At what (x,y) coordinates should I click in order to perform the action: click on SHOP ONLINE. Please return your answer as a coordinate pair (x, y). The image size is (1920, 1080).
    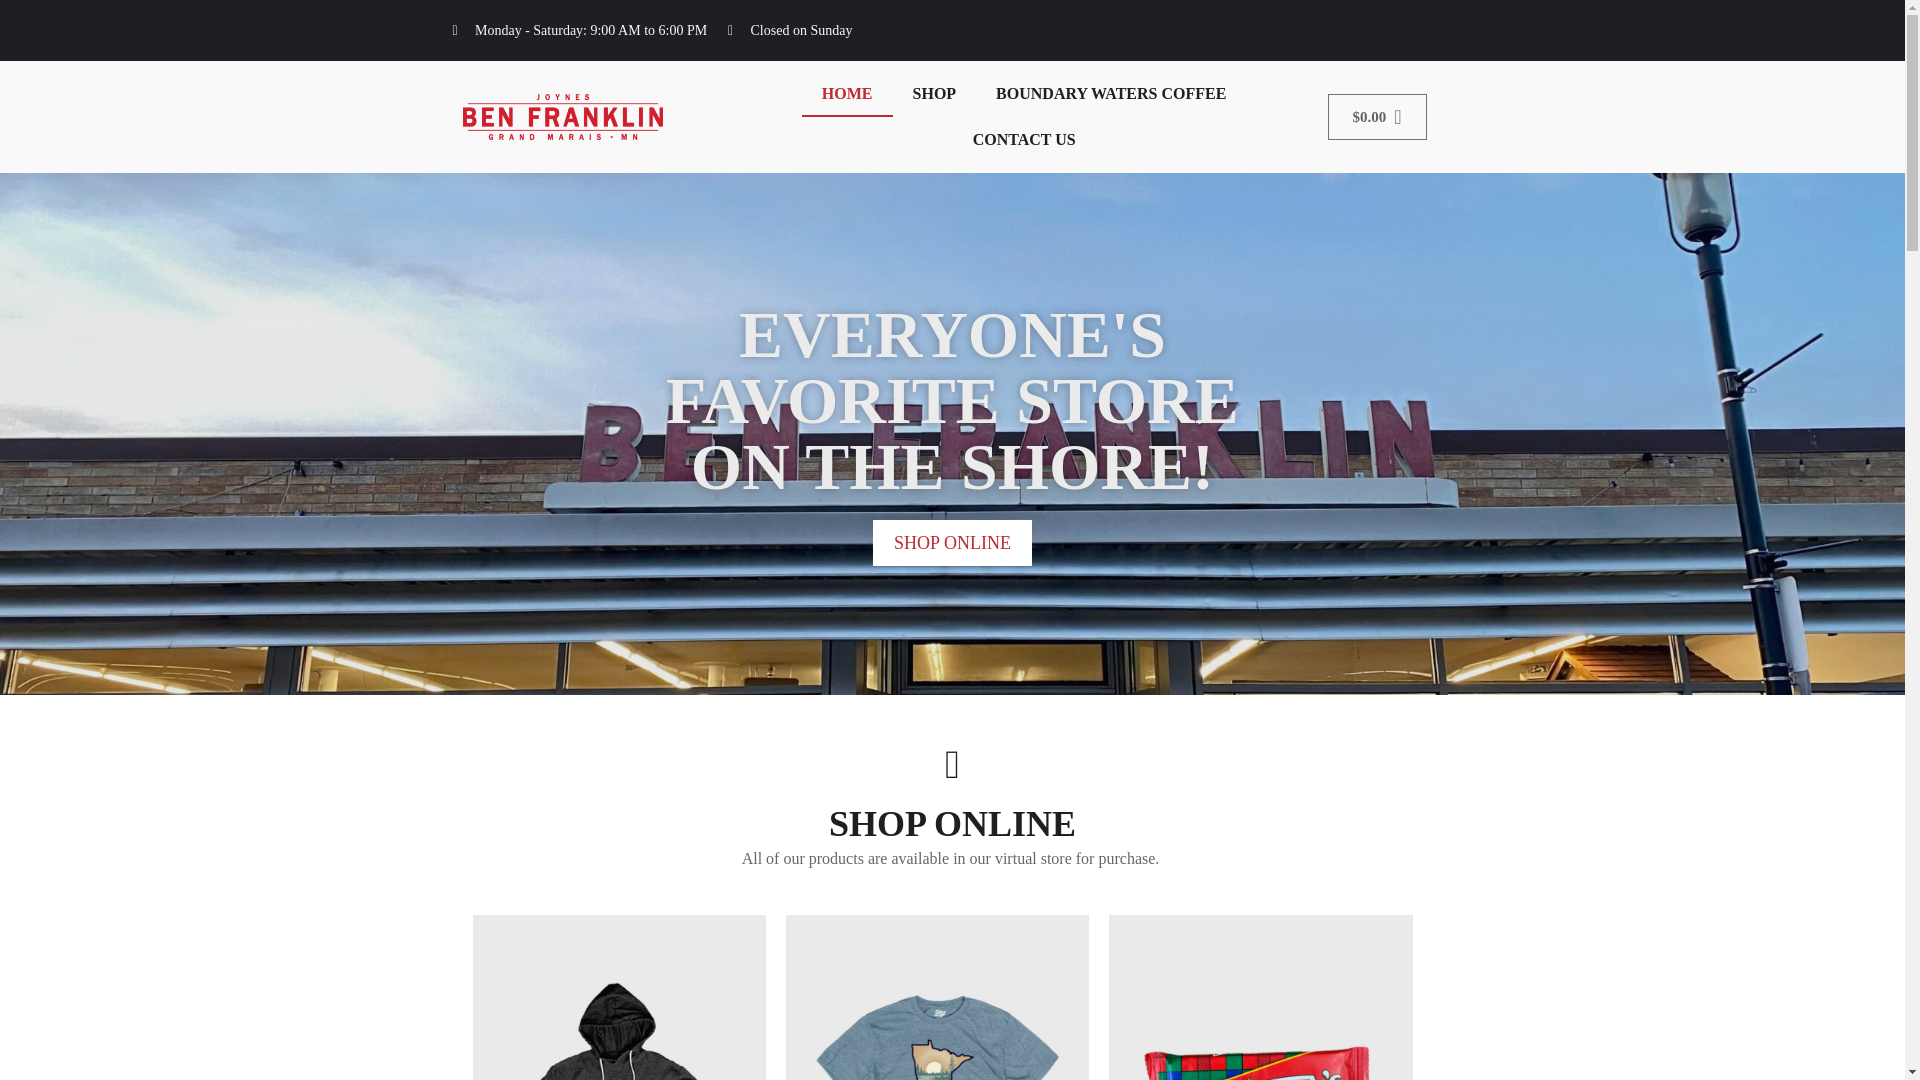
    Looking at the image, I should click on (952, 542).